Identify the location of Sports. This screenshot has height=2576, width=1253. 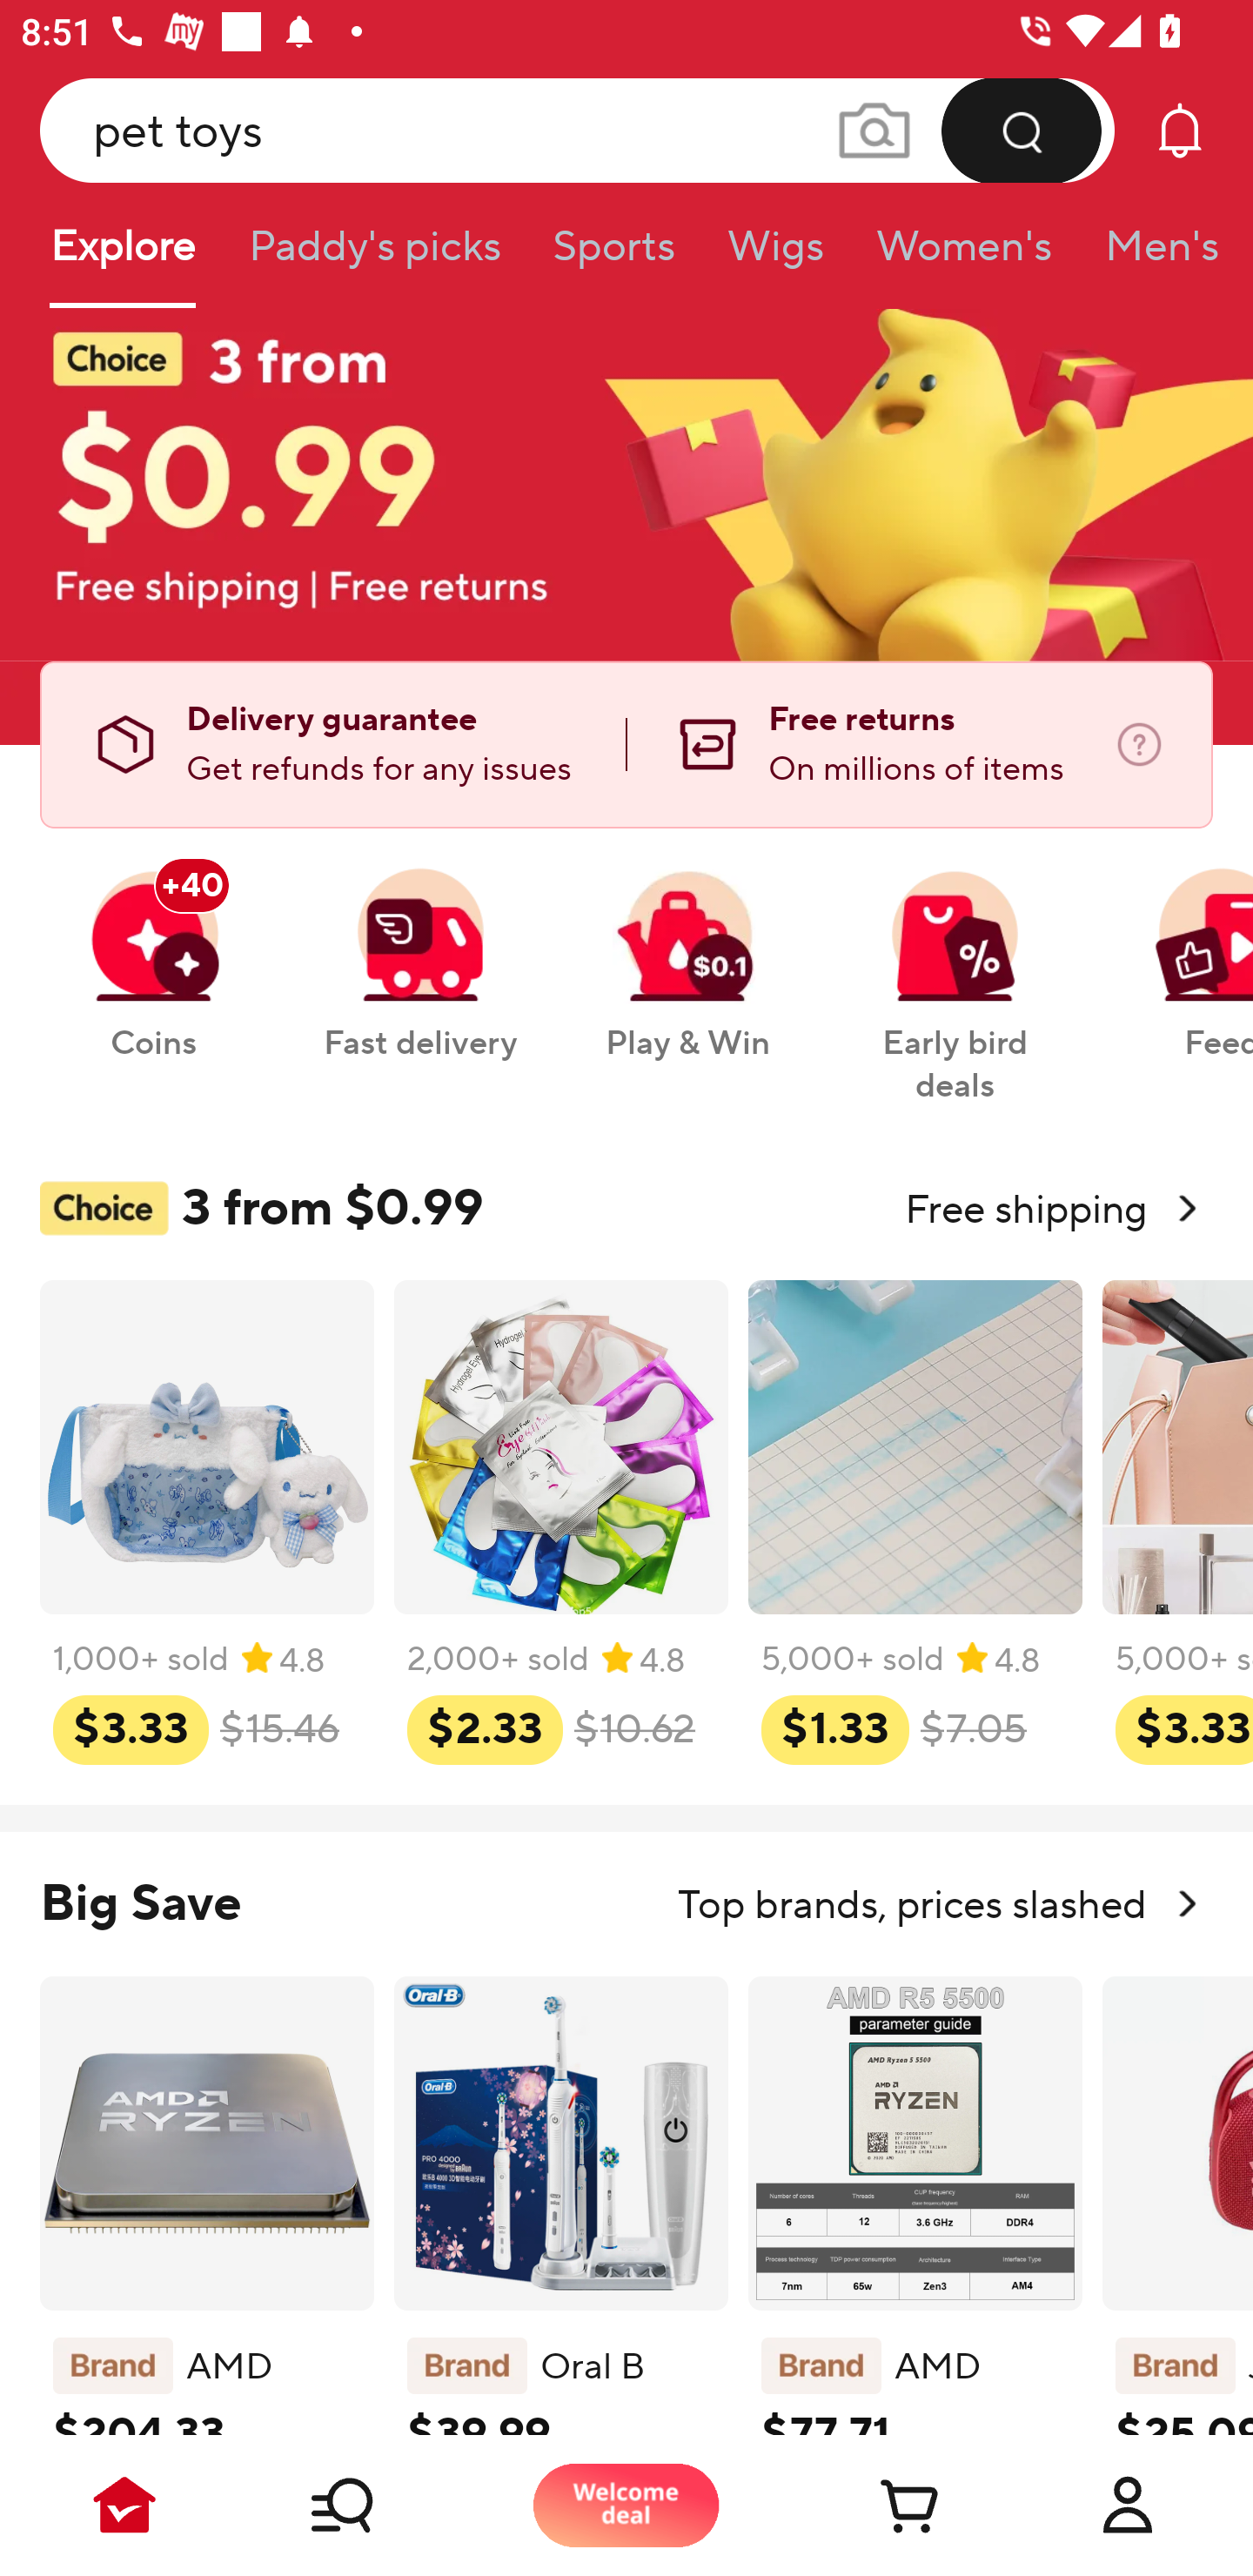
(613, 256).